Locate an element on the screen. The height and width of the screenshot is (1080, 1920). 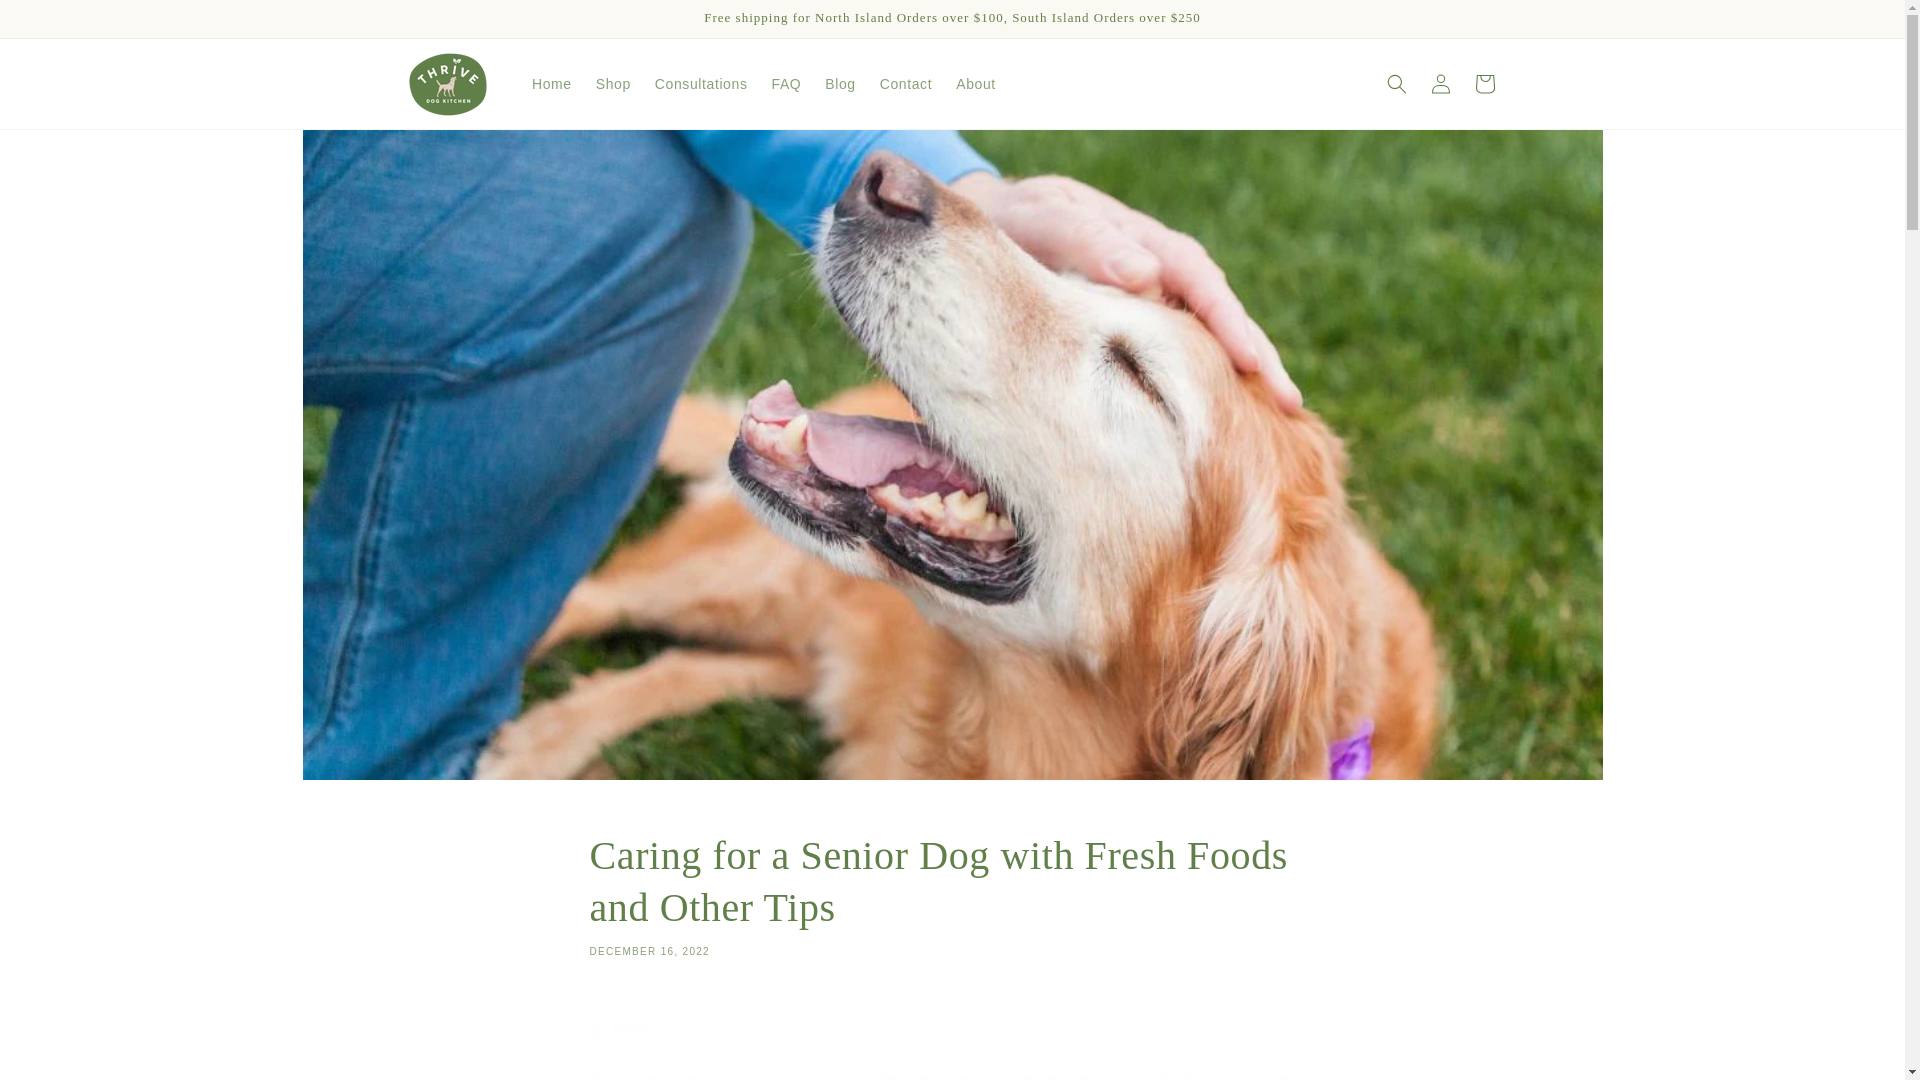
Home is located at coordinates (552, 83).